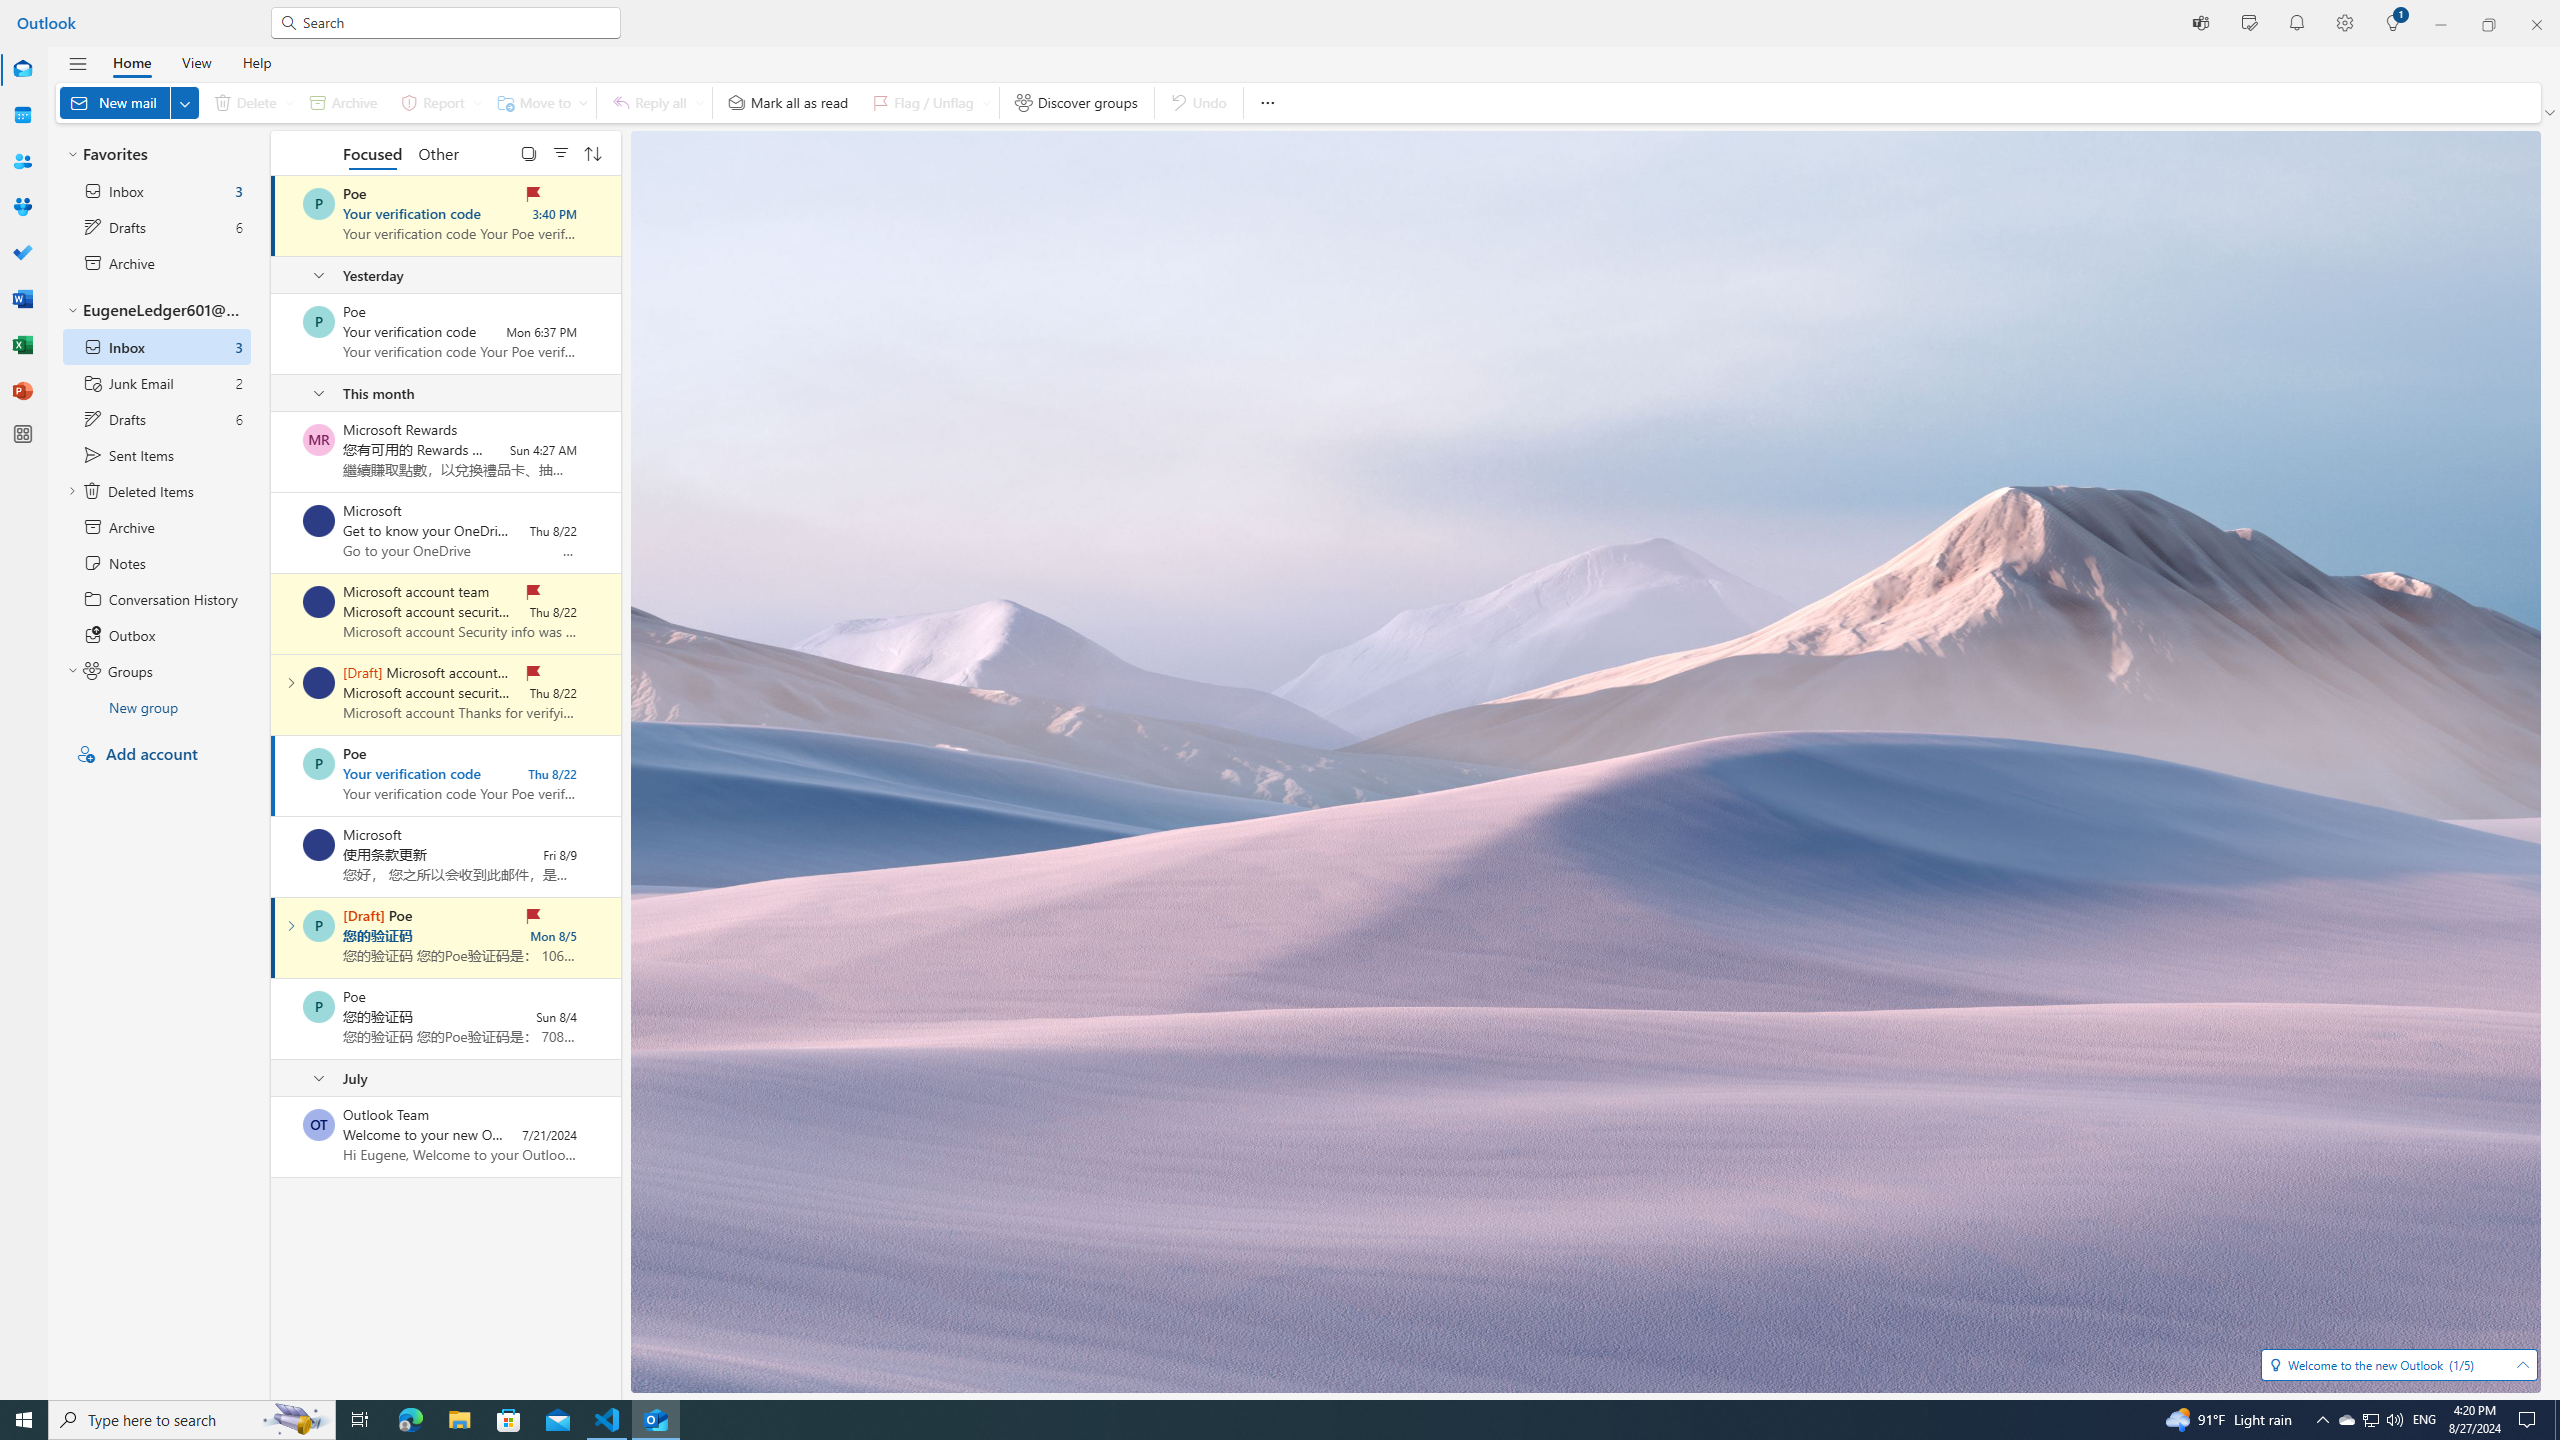  I want to click on Expand to see more respond options, so click(700, 102).